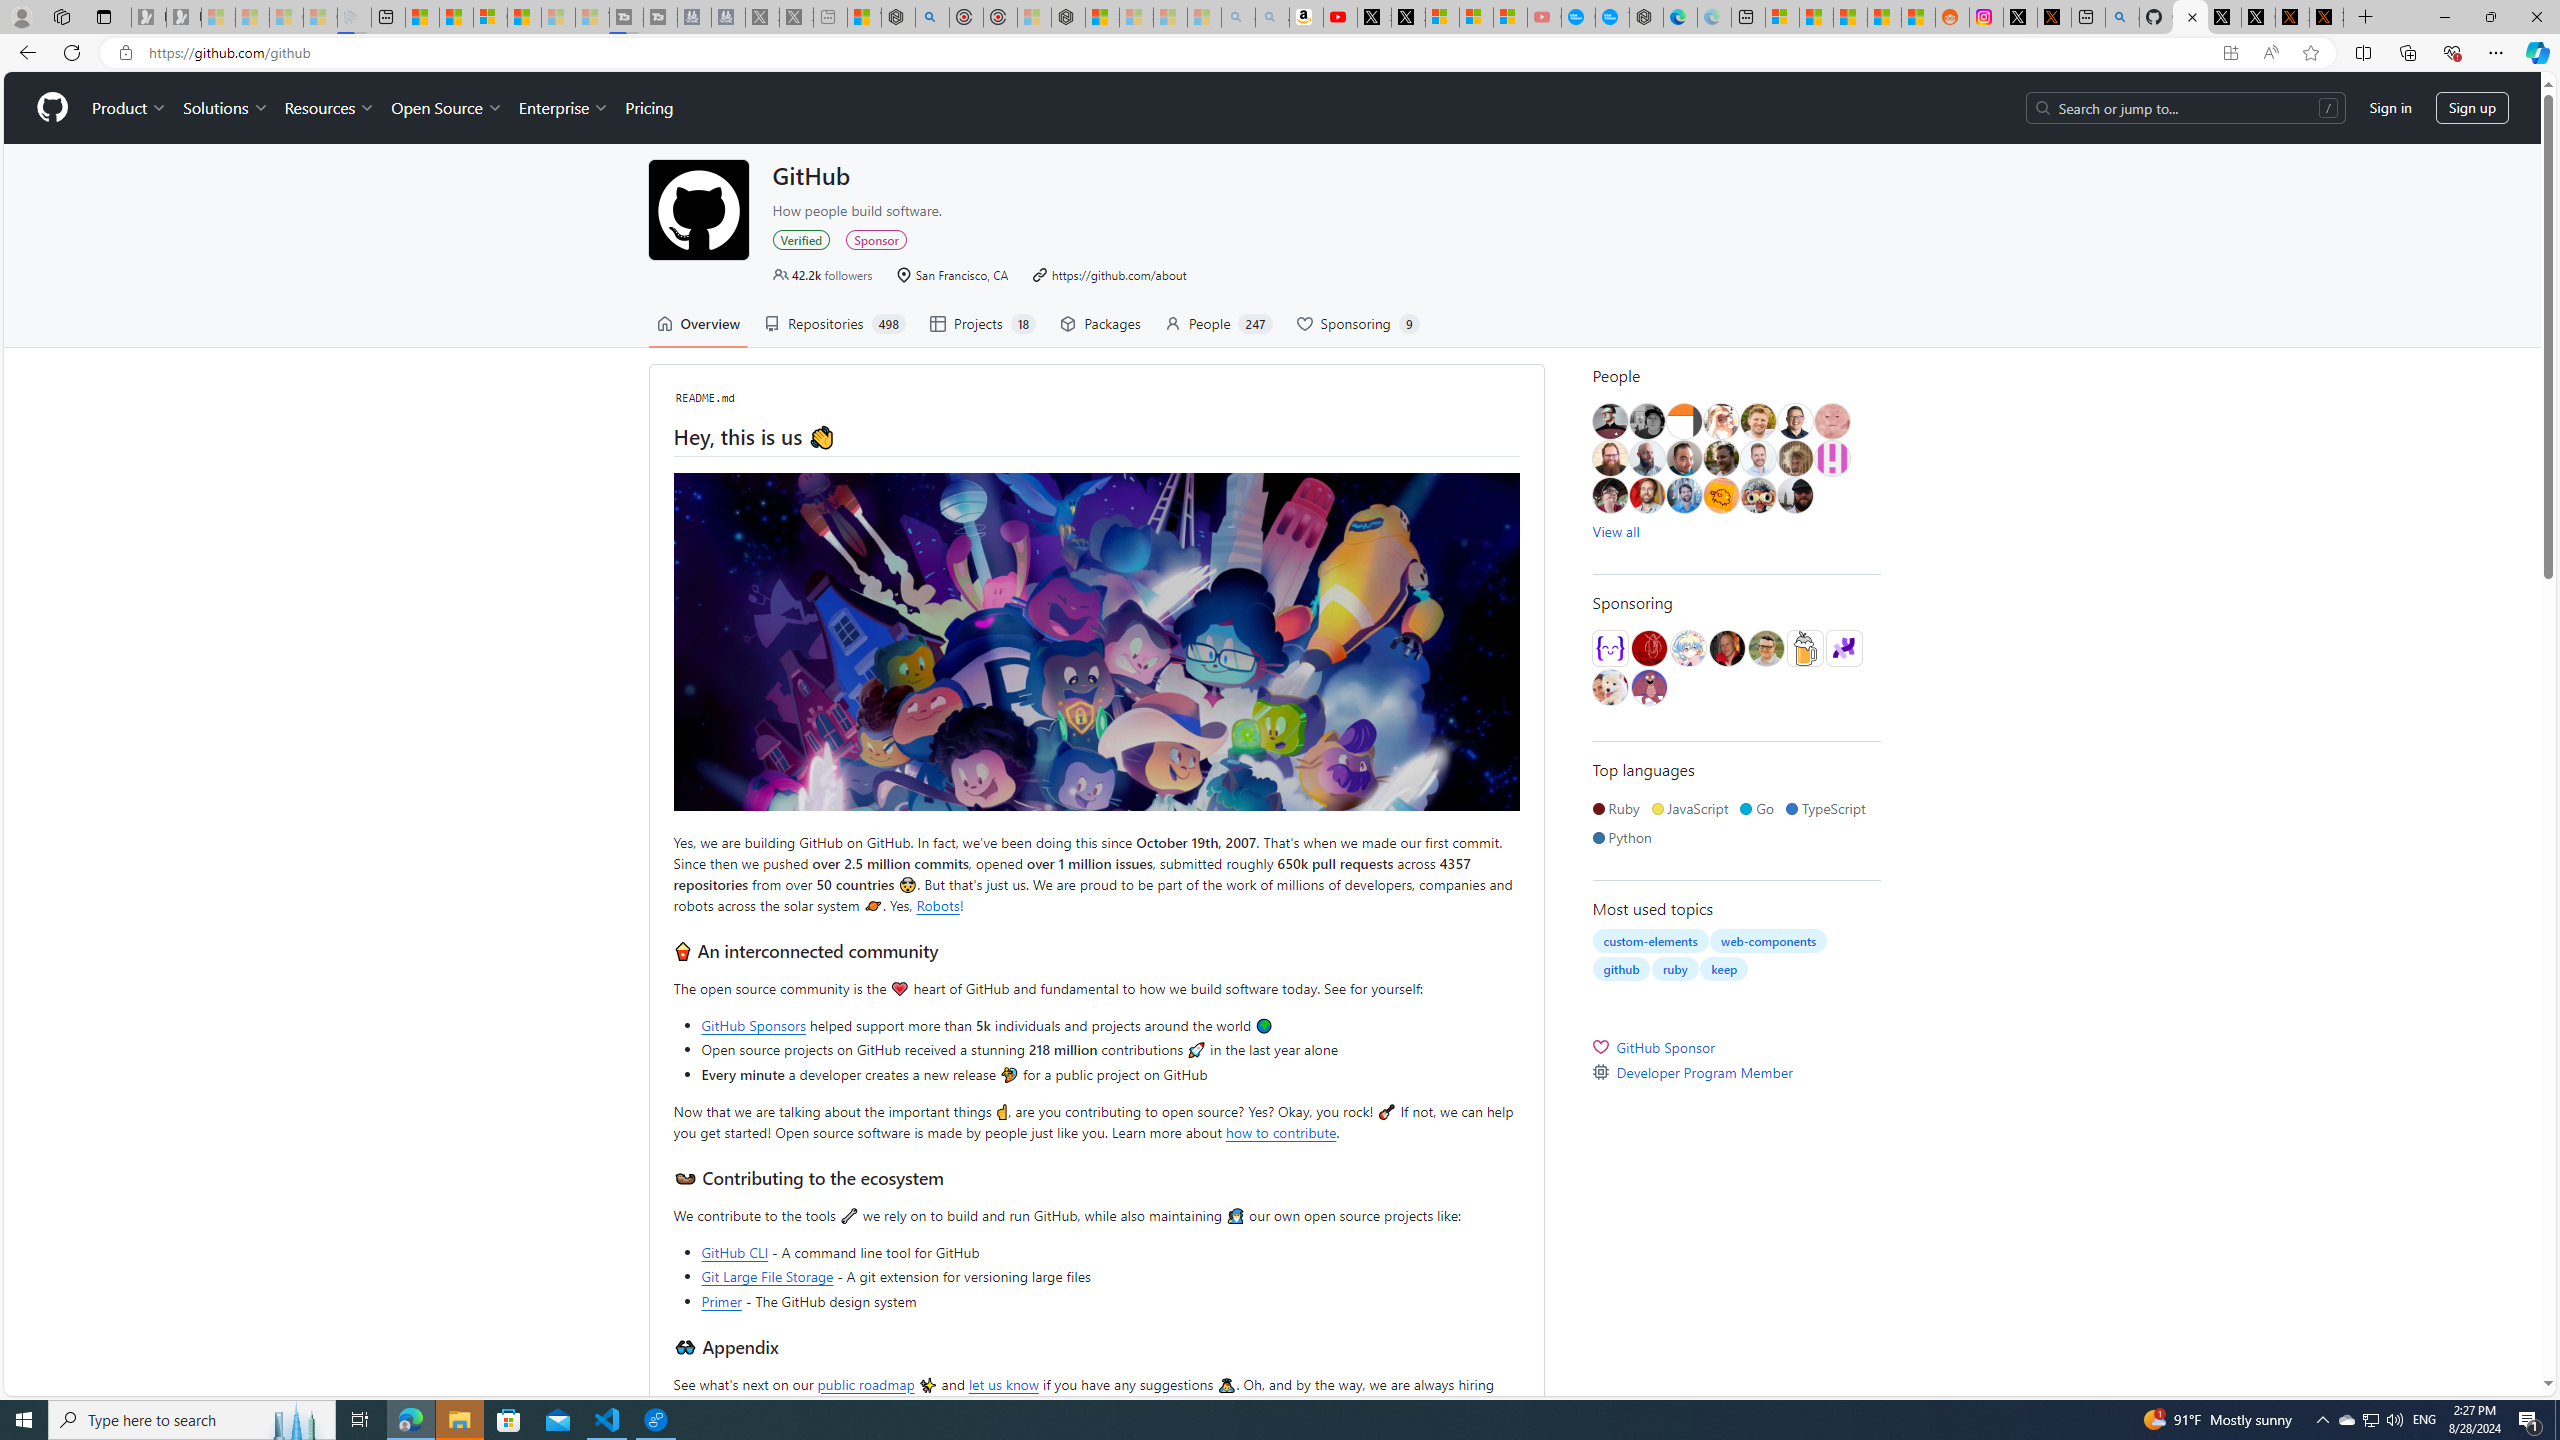 The width and height of the screenshot is (2560, 1440). Describe the element at coordinates (1625, 837) in the screenshot. I see `Python` at that location.